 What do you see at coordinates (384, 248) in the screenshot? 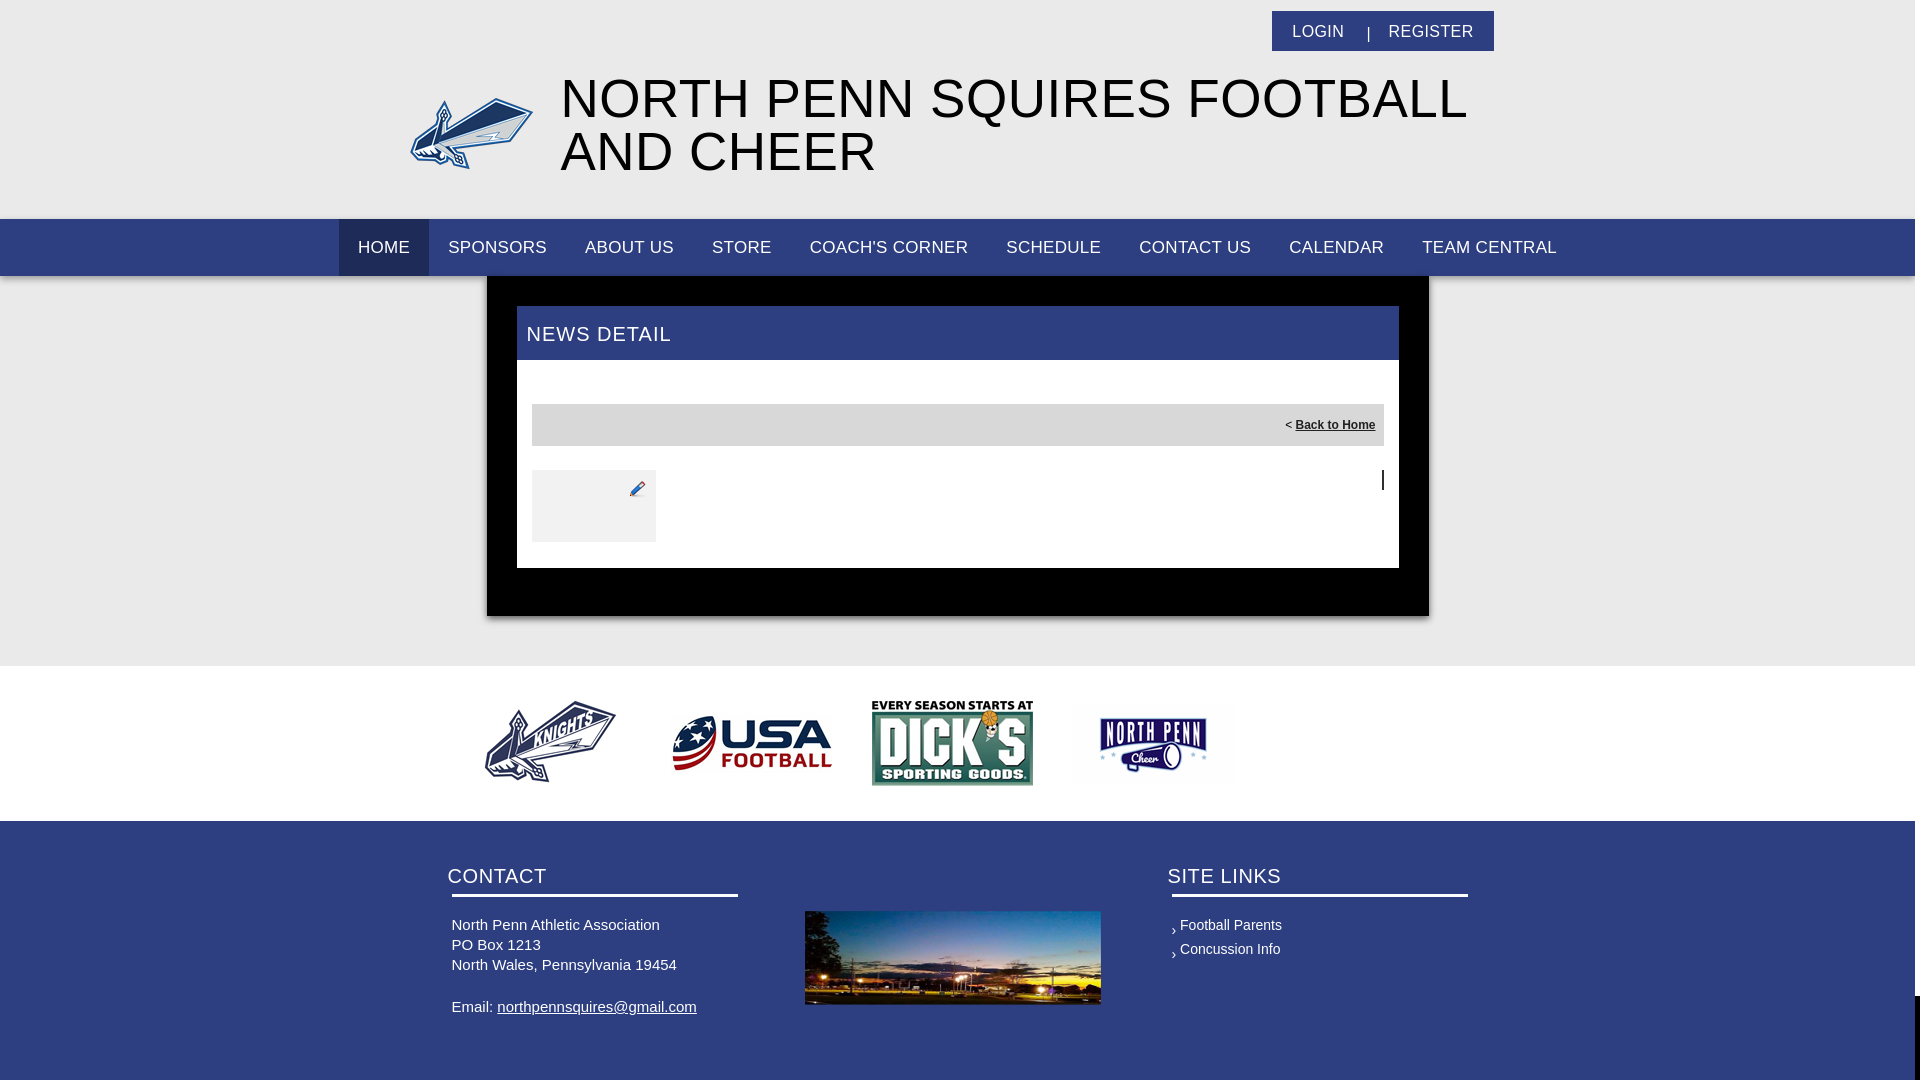
I see `HOME` at bounding box center [384, 248].